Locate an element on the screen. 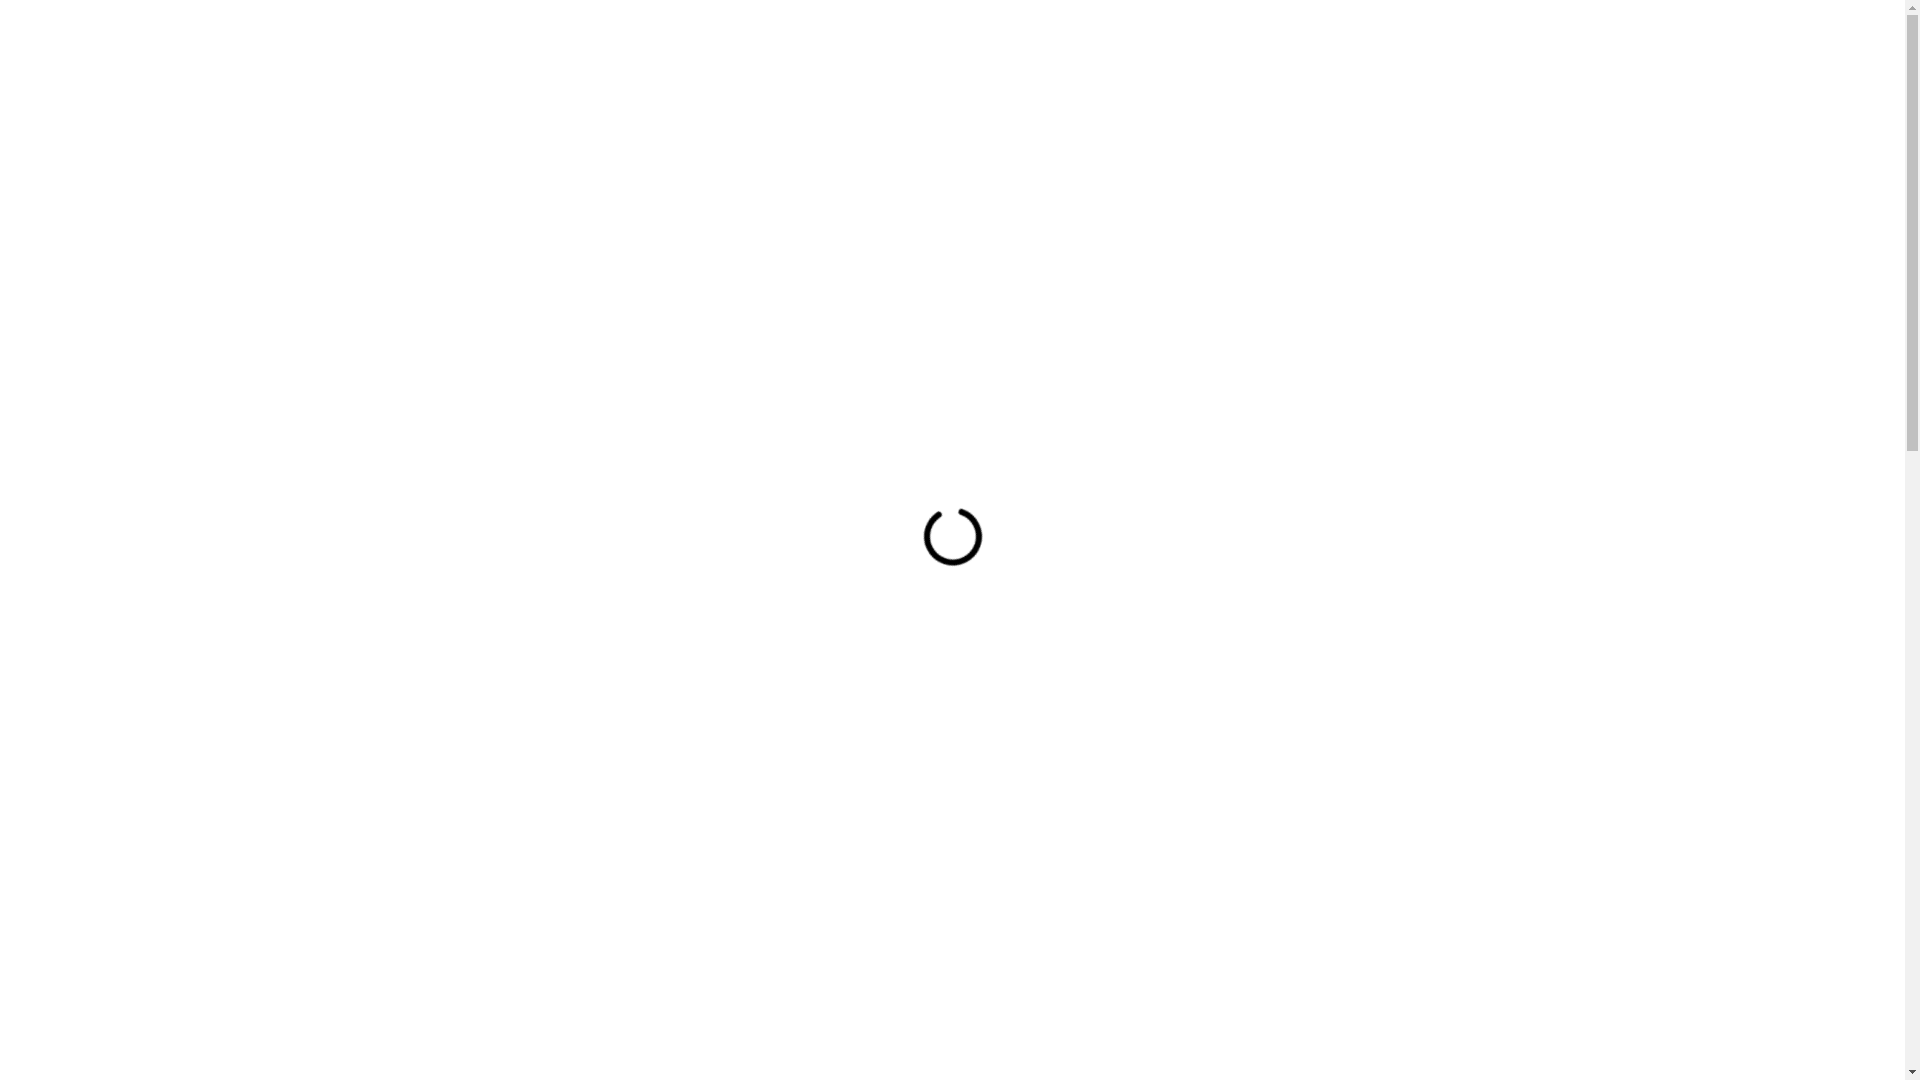  Links is located at coordinates (1401, 40).